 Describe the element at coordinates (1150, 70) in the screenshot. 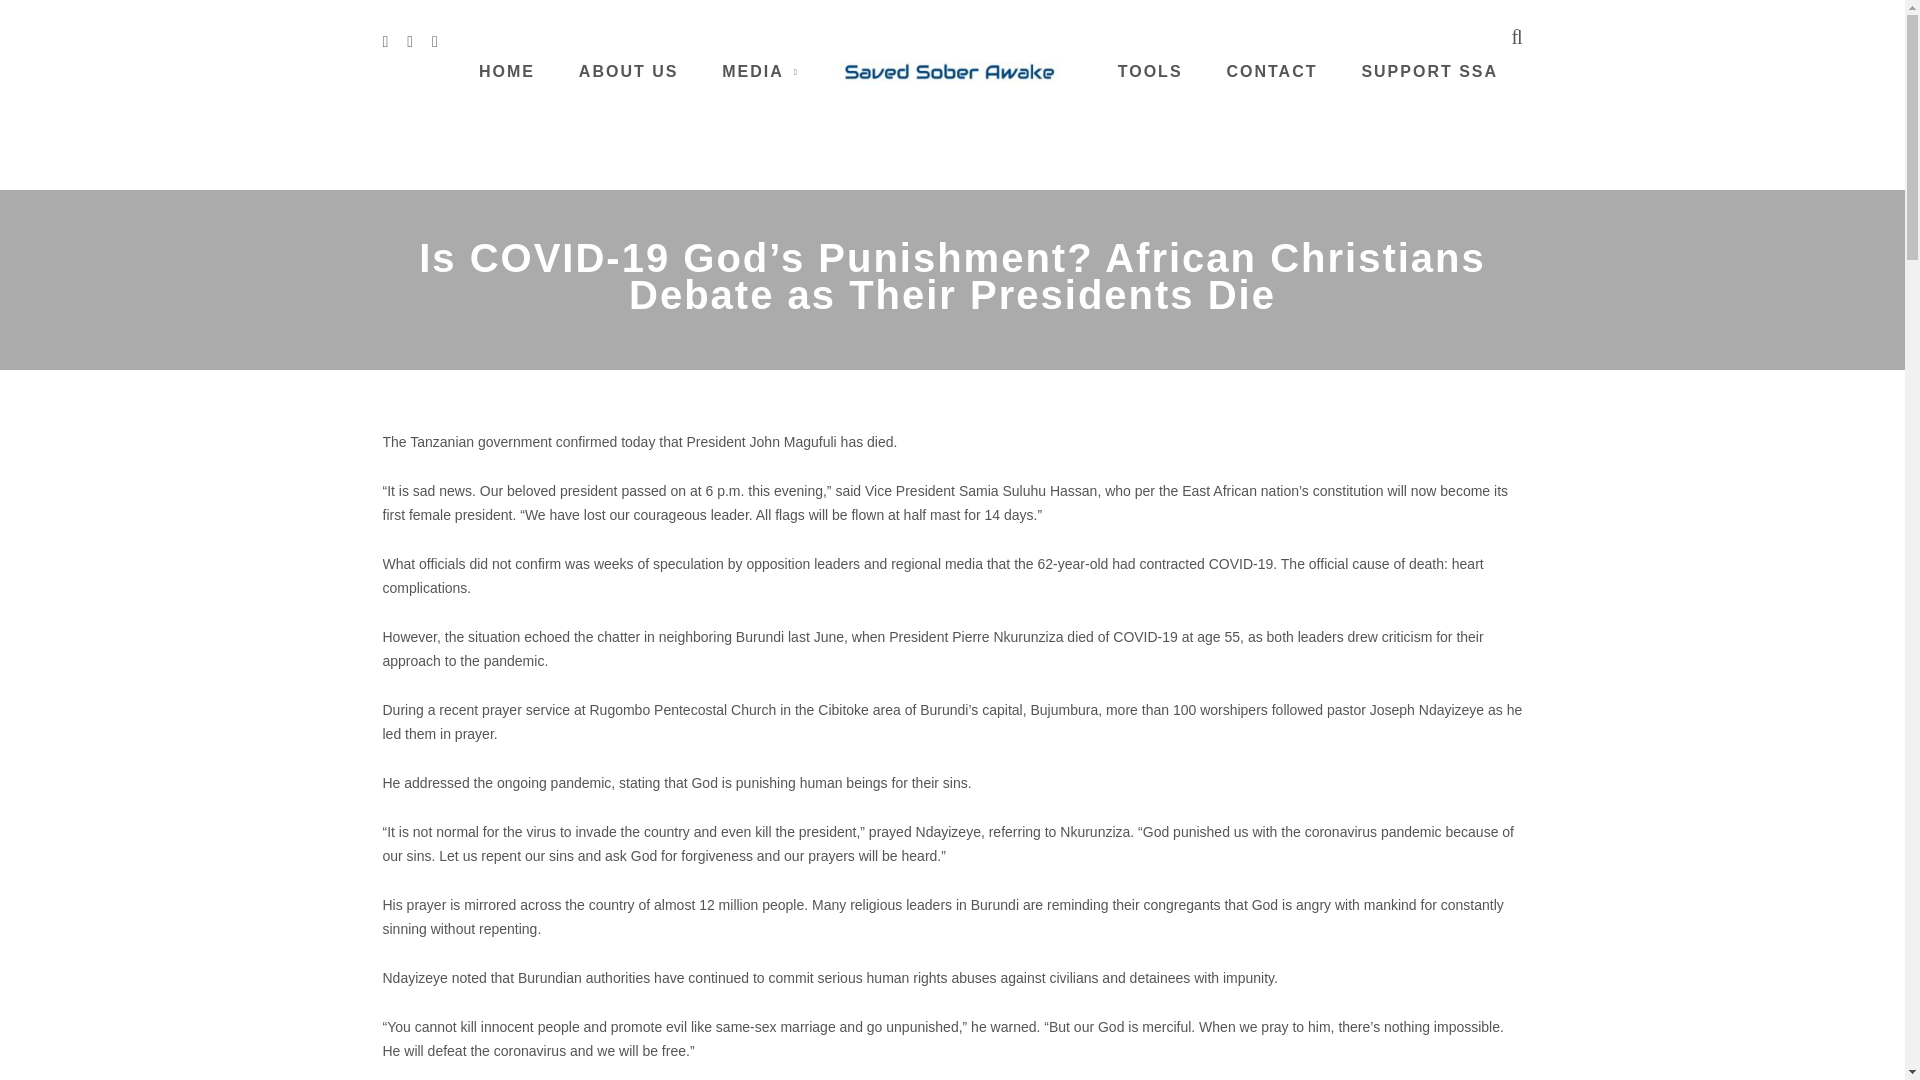

I see `TOOLS` at that location.